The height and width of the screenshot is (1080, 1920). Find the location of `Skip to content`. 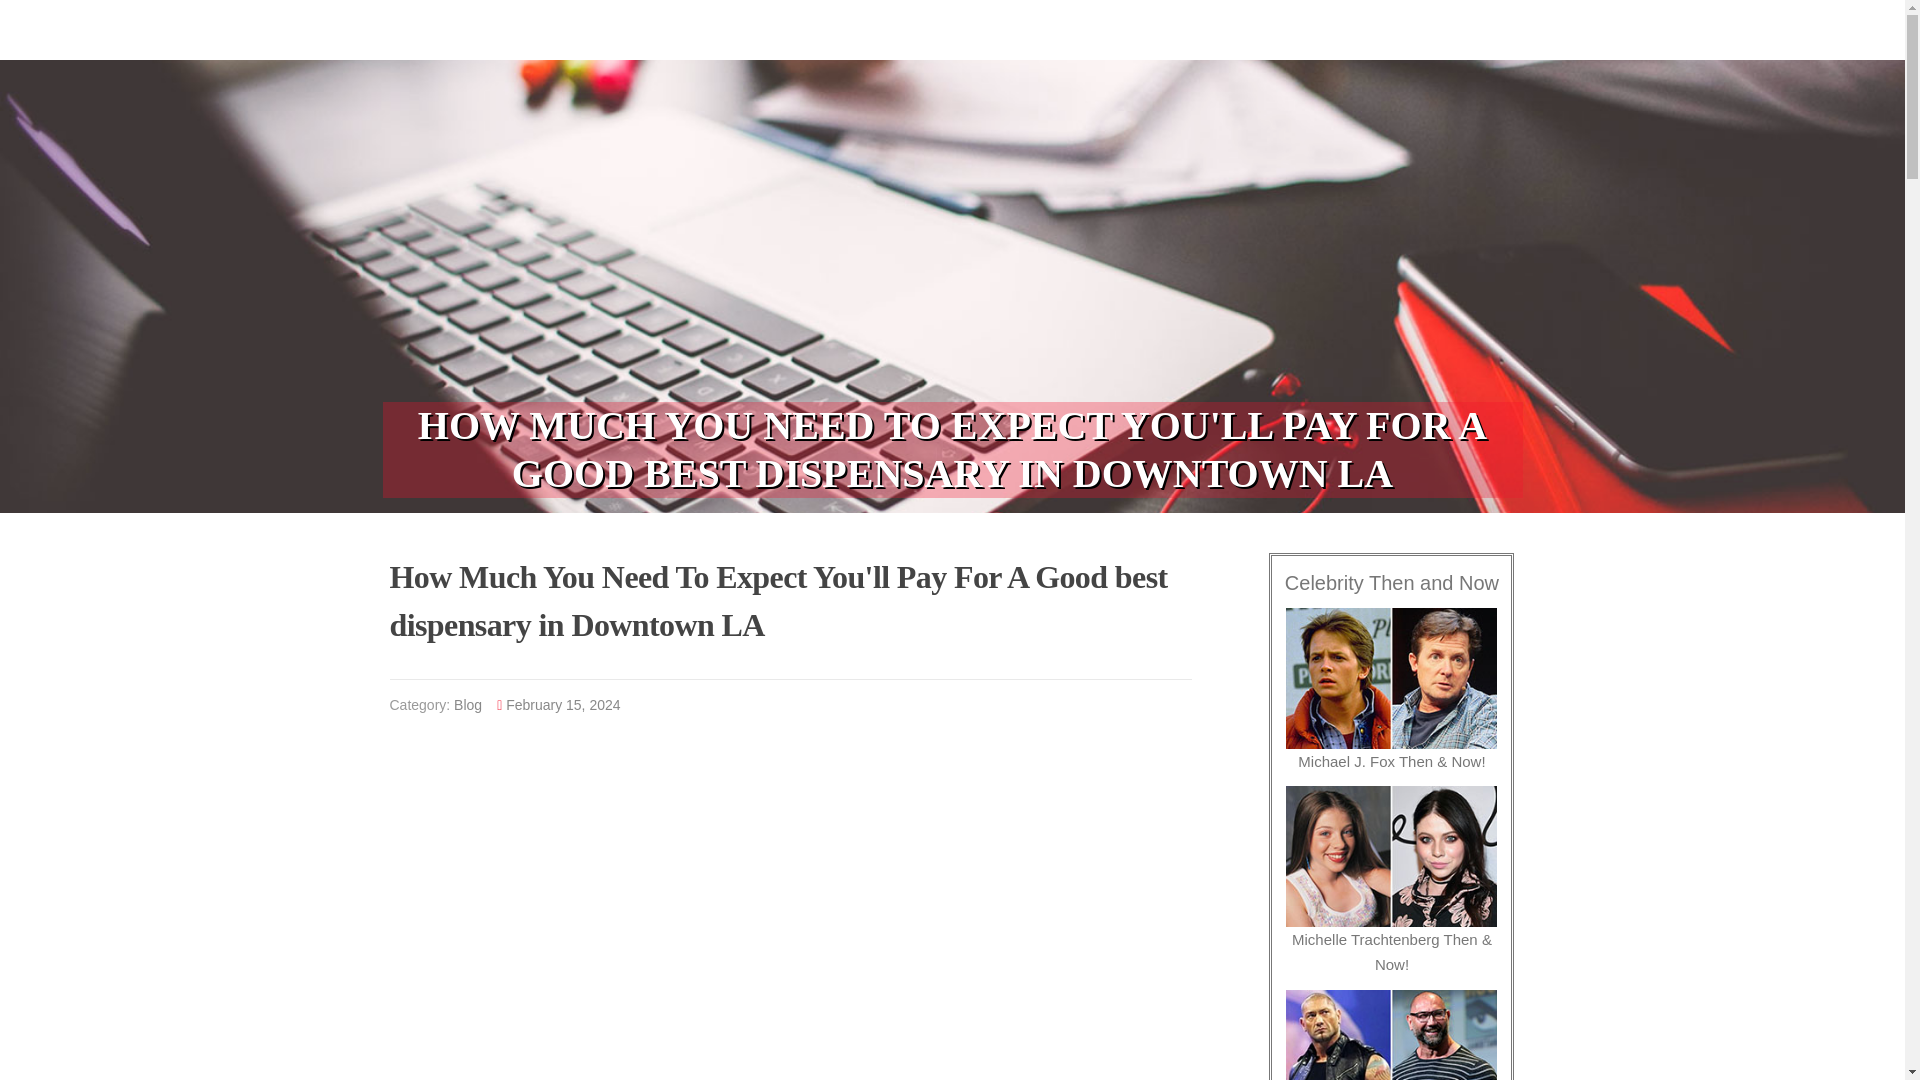

Skip to content is located at coordinates (50, 12).